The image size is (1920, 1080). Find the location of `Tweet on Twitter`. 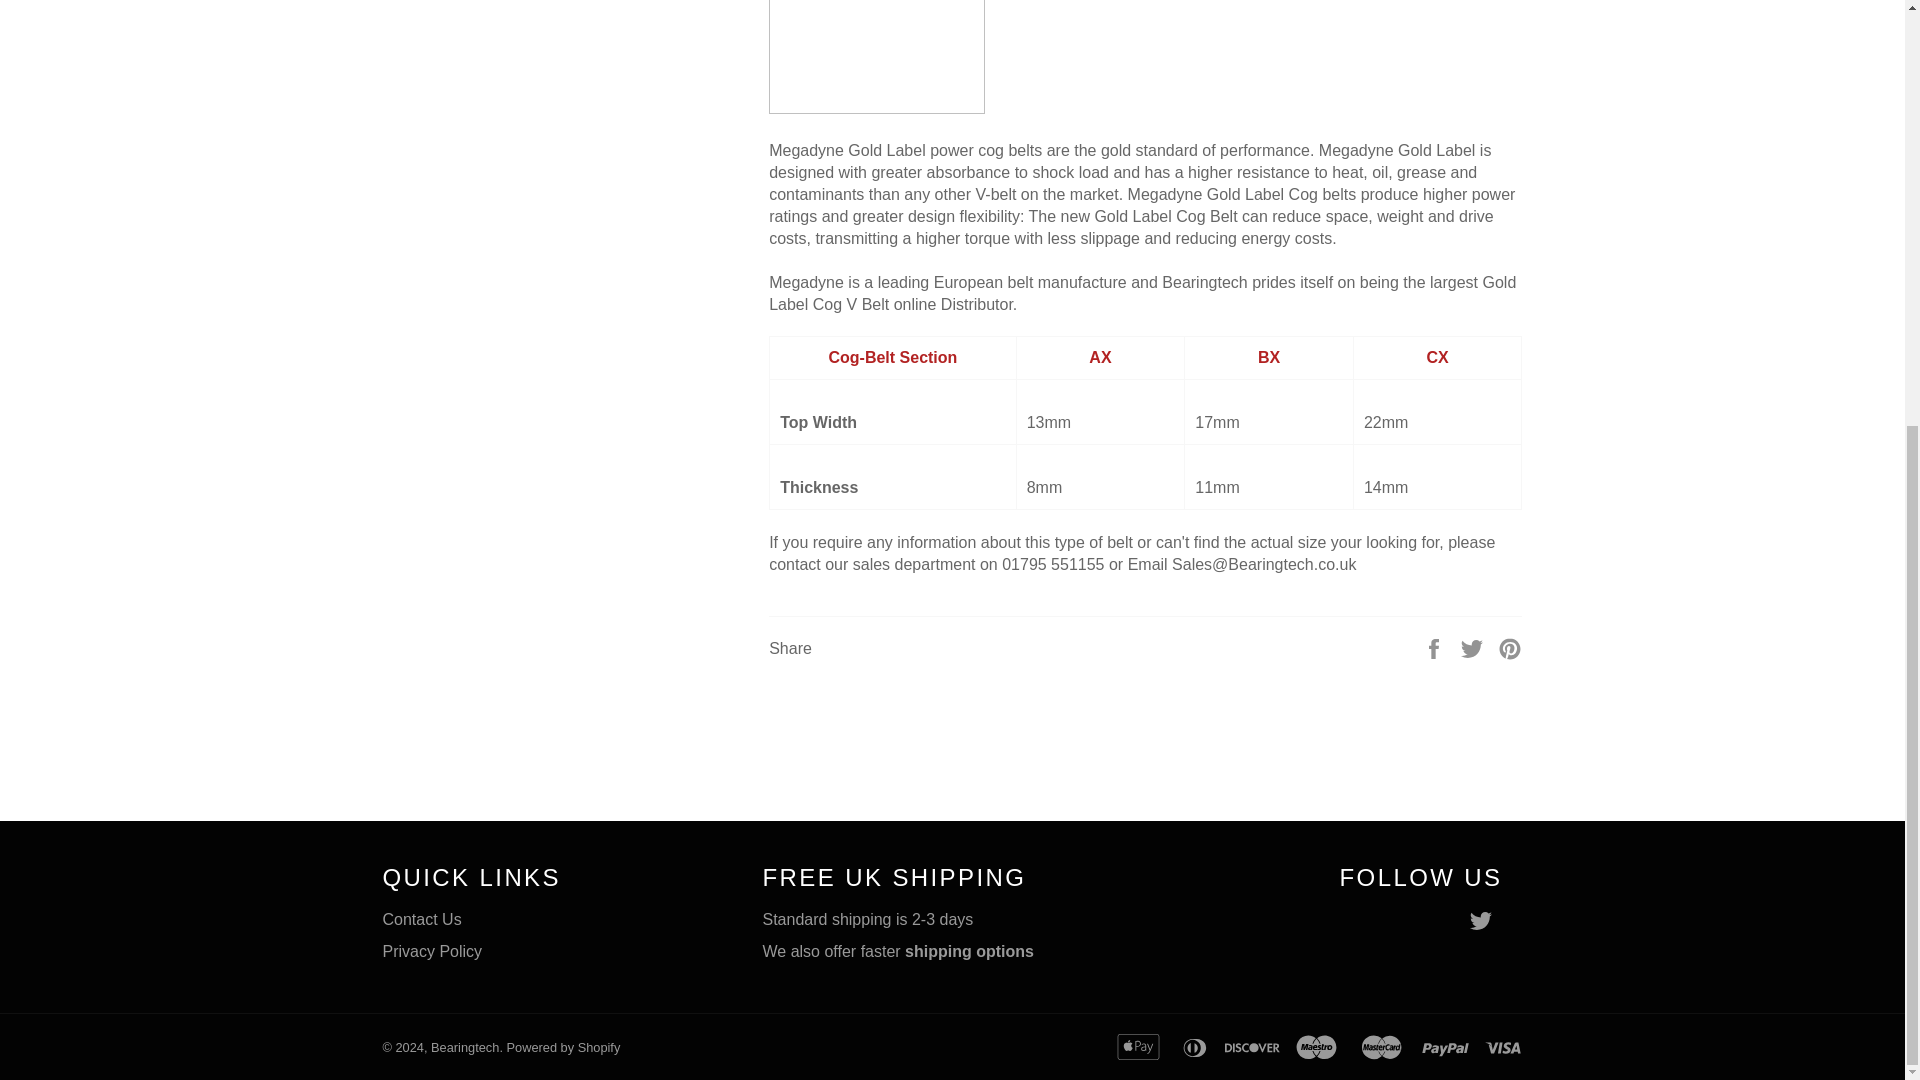

Tweet on Twitter is located at coordinates (1474, 648).